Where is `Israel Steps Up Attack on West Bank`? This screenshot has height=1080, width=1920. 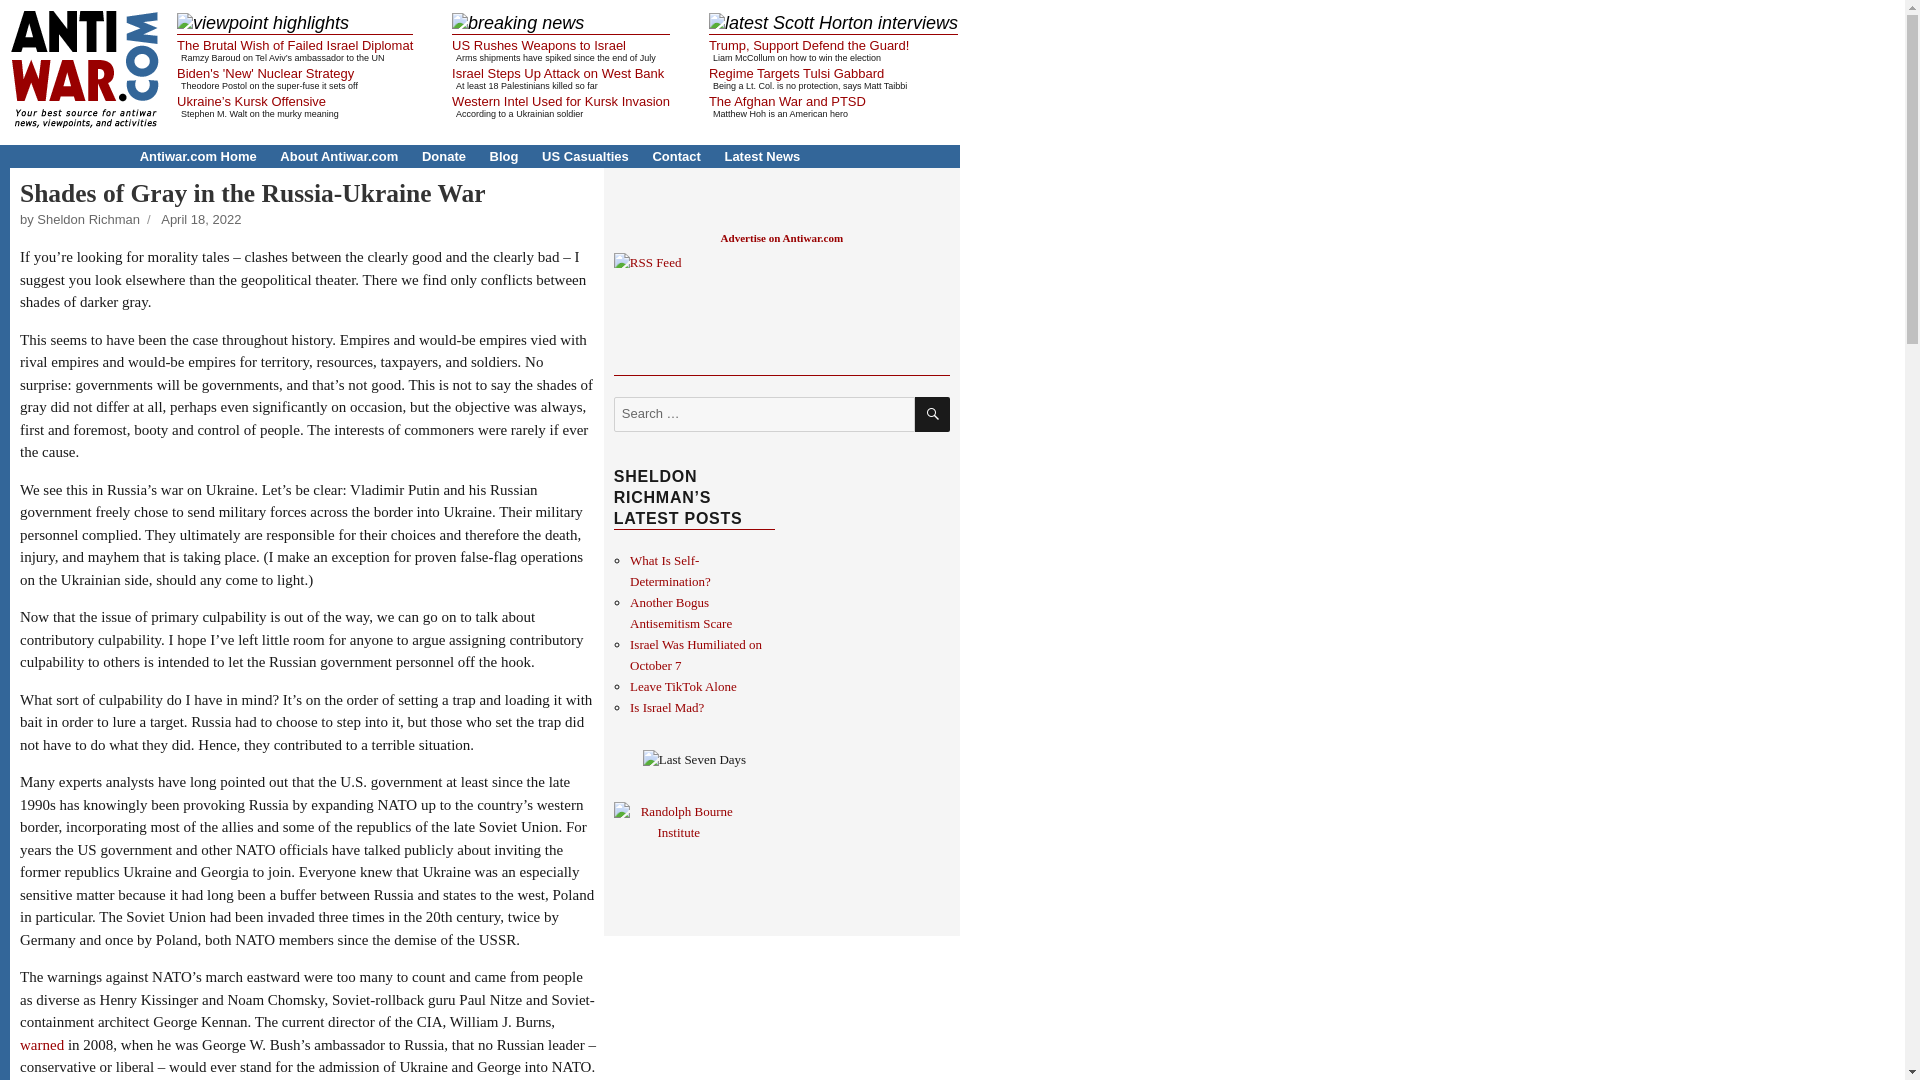 Israel Steps Up Attack on West Bank is located at coordinates (558, 73).